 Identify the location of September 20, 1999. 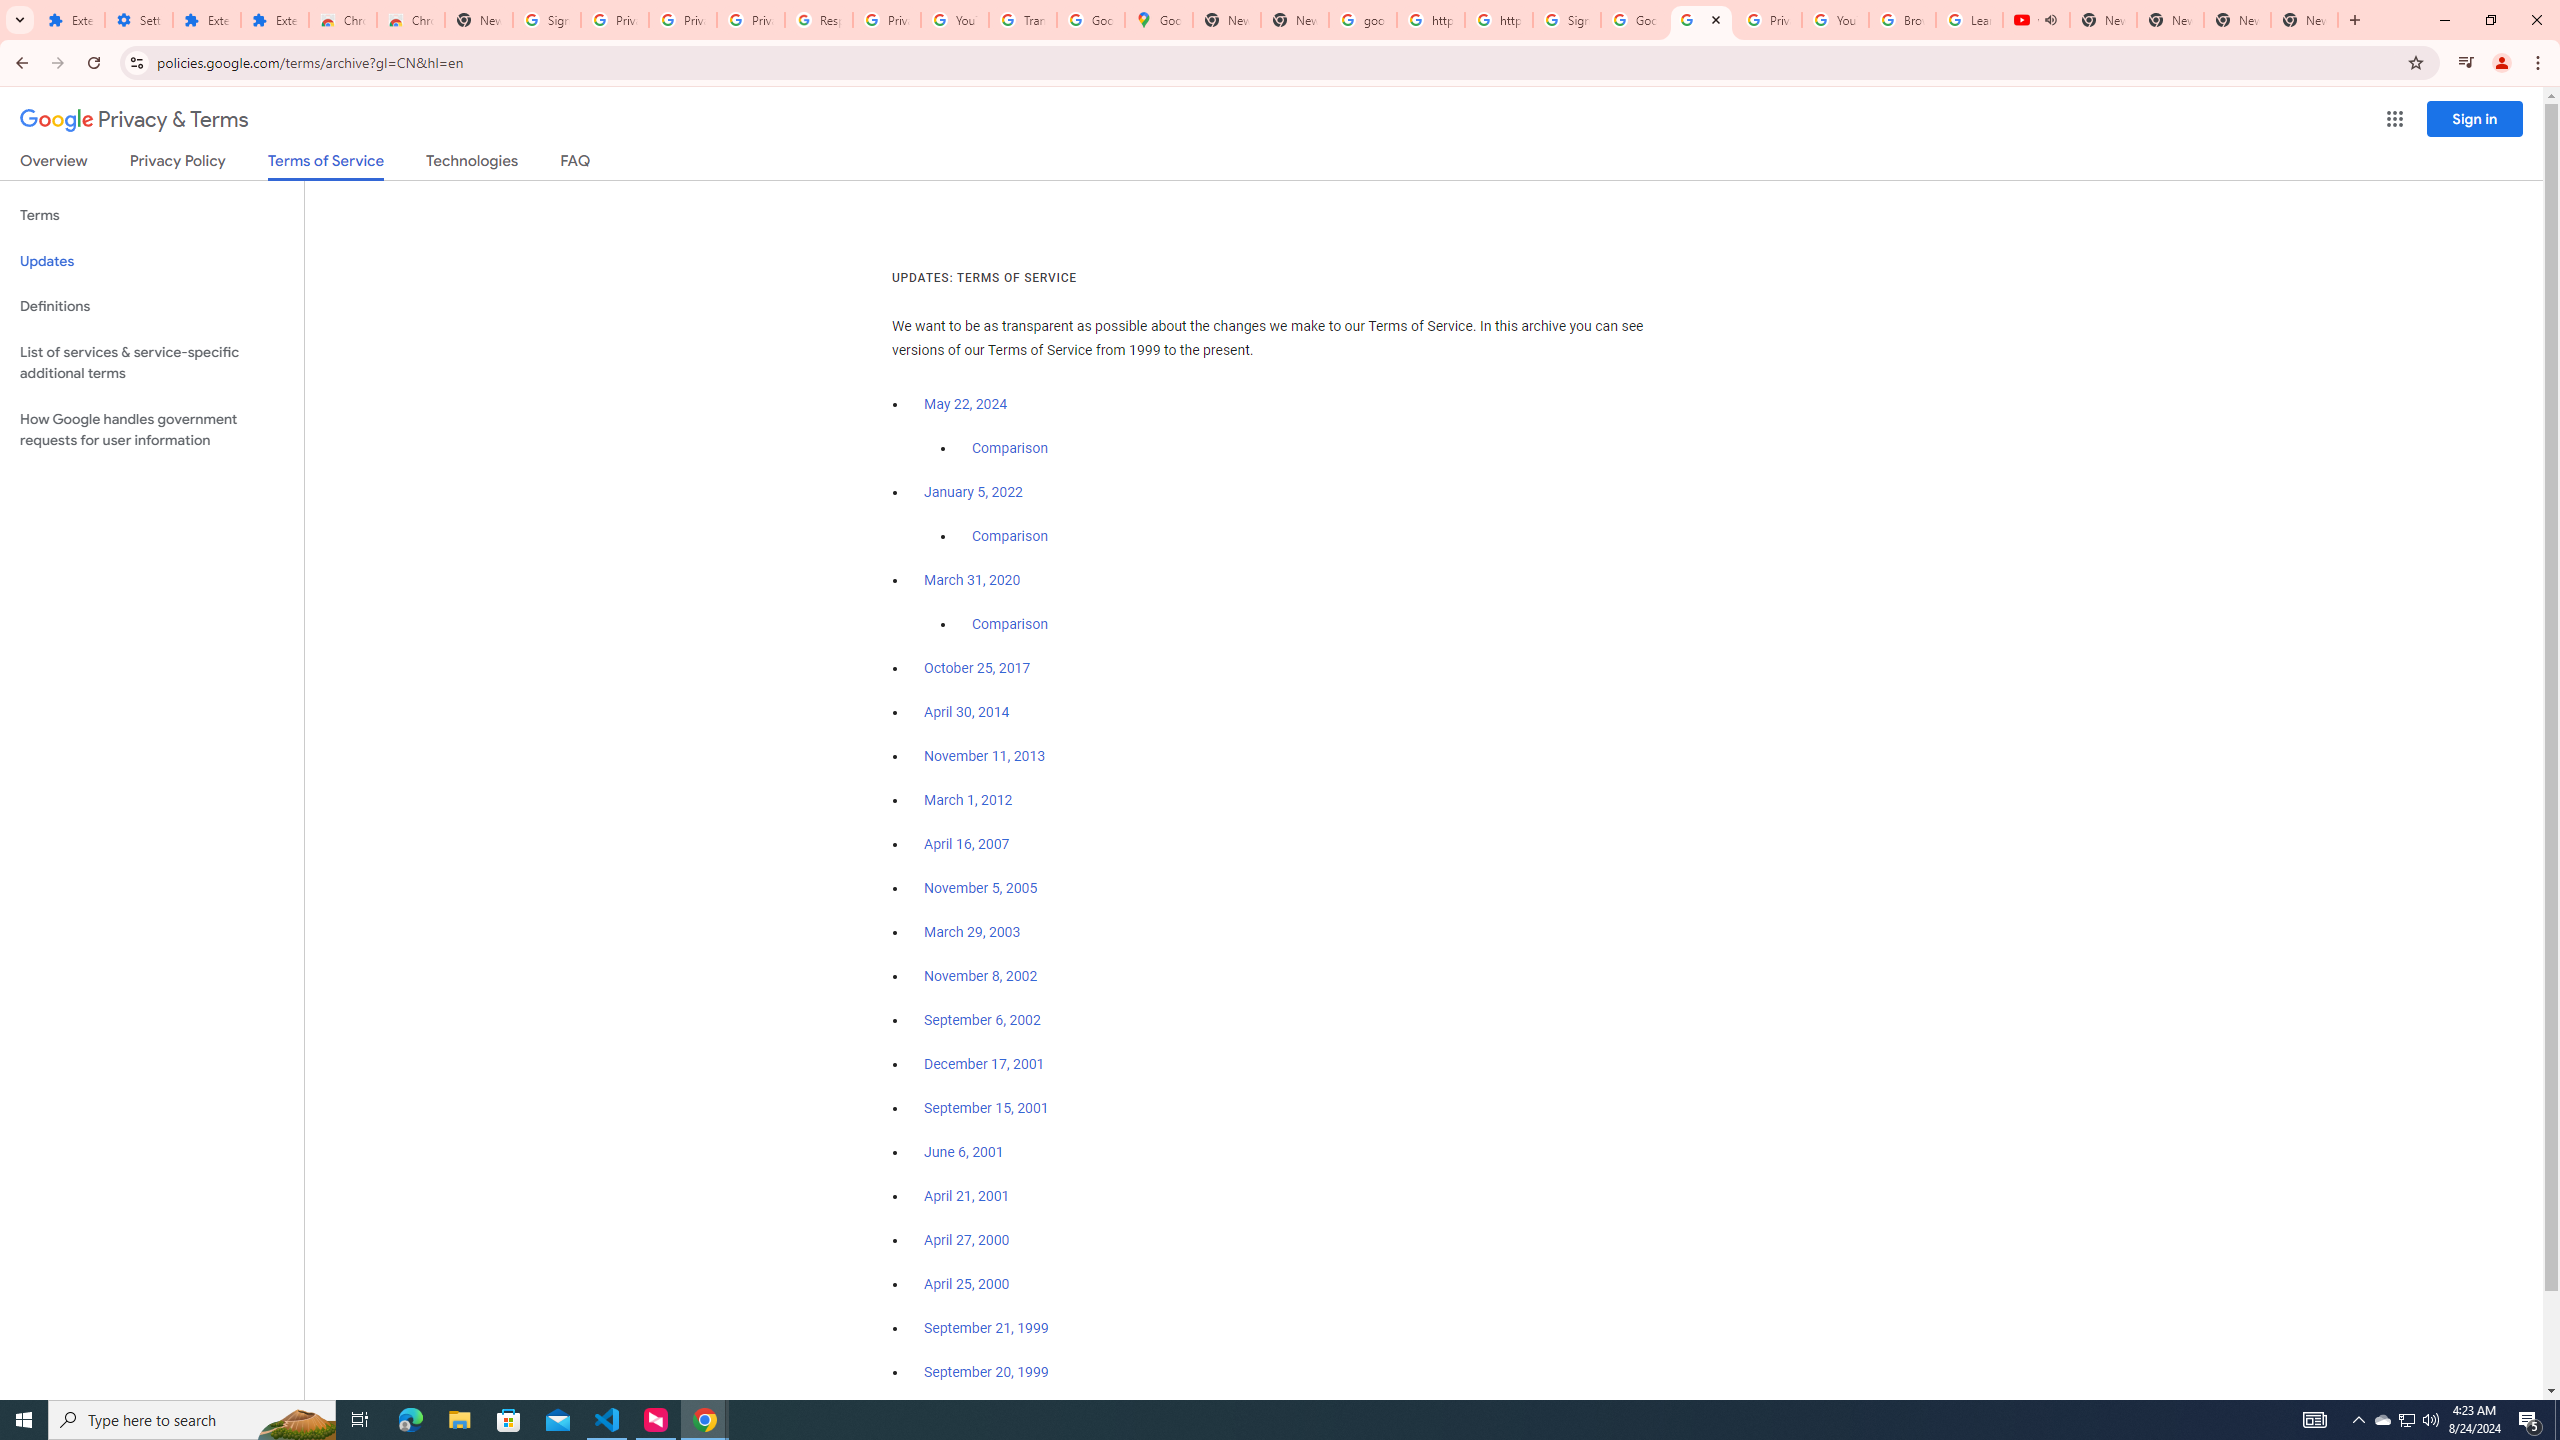
(986, 1372).